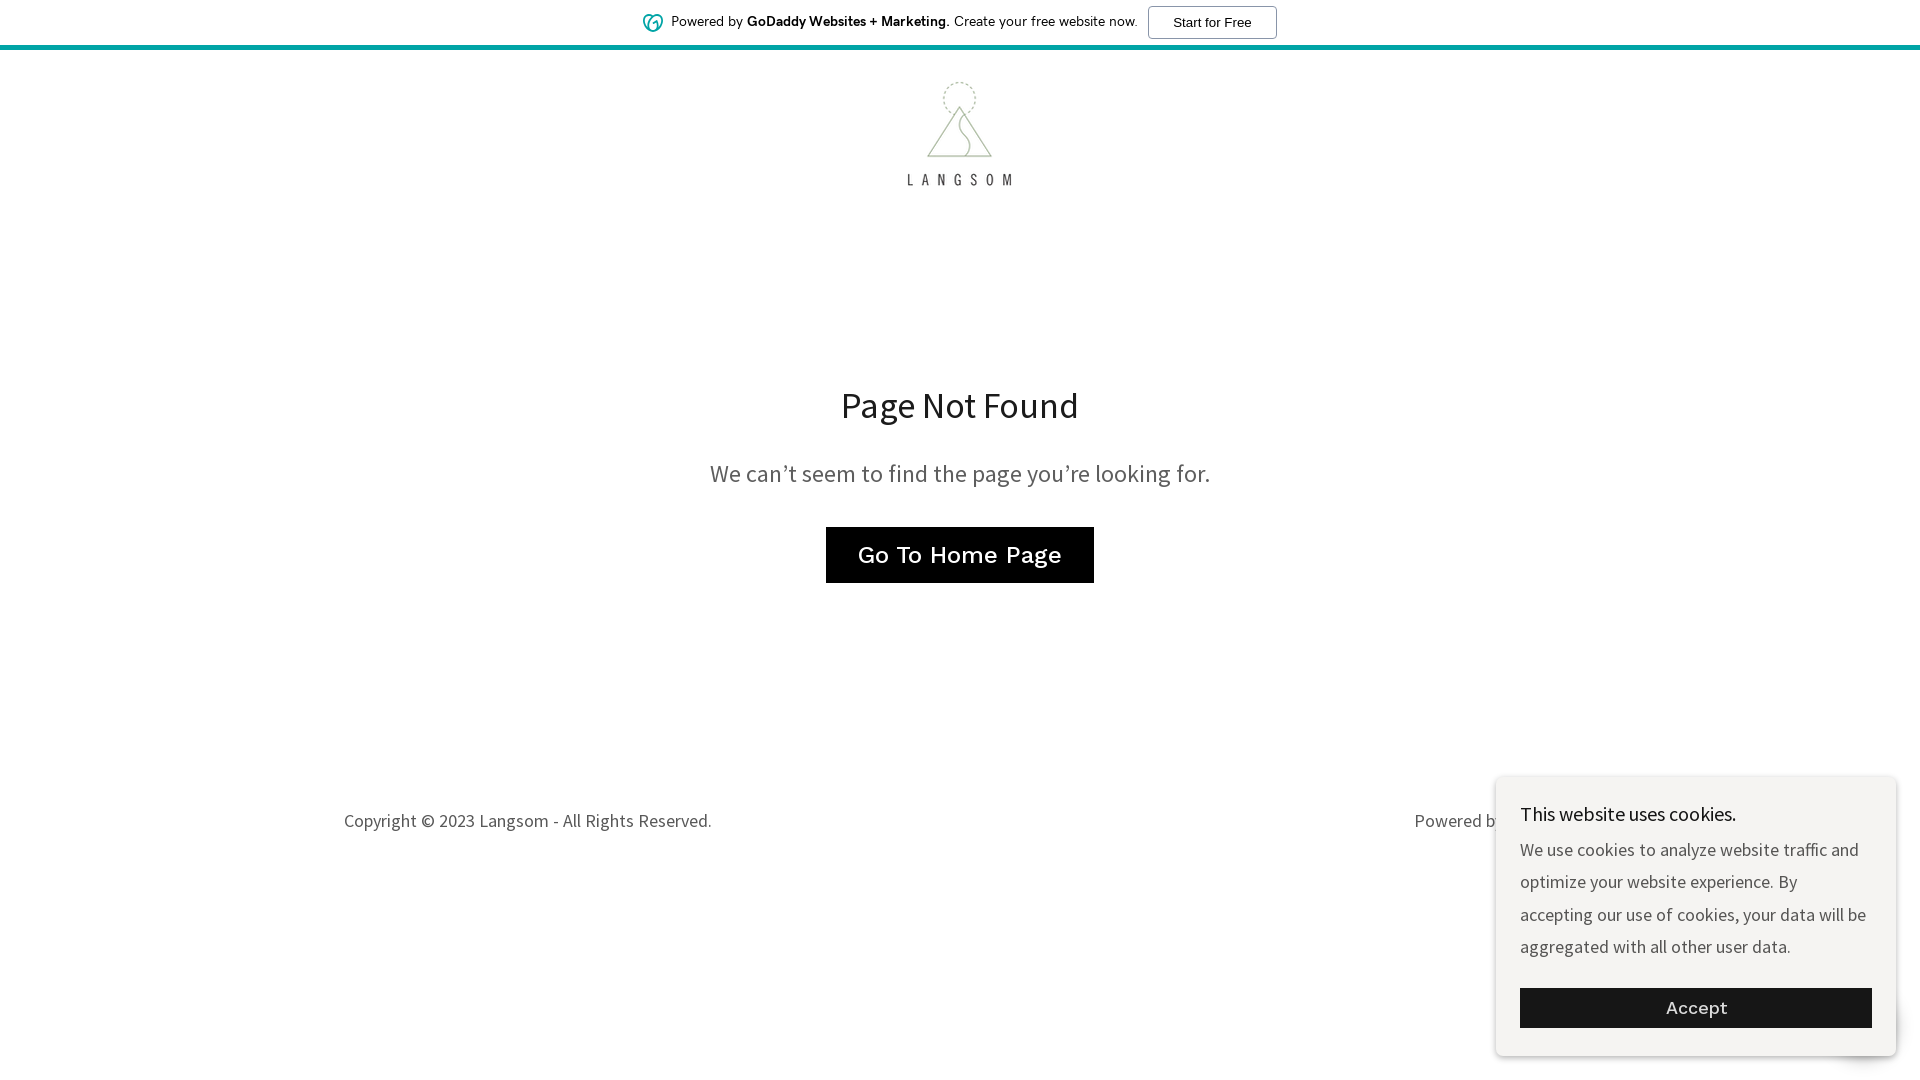 The image size is (1920, 1080). What do you see at coordinates (960, 555) in the screenshot?
I see `Go To Home Page` at bounding box center [960, 555].